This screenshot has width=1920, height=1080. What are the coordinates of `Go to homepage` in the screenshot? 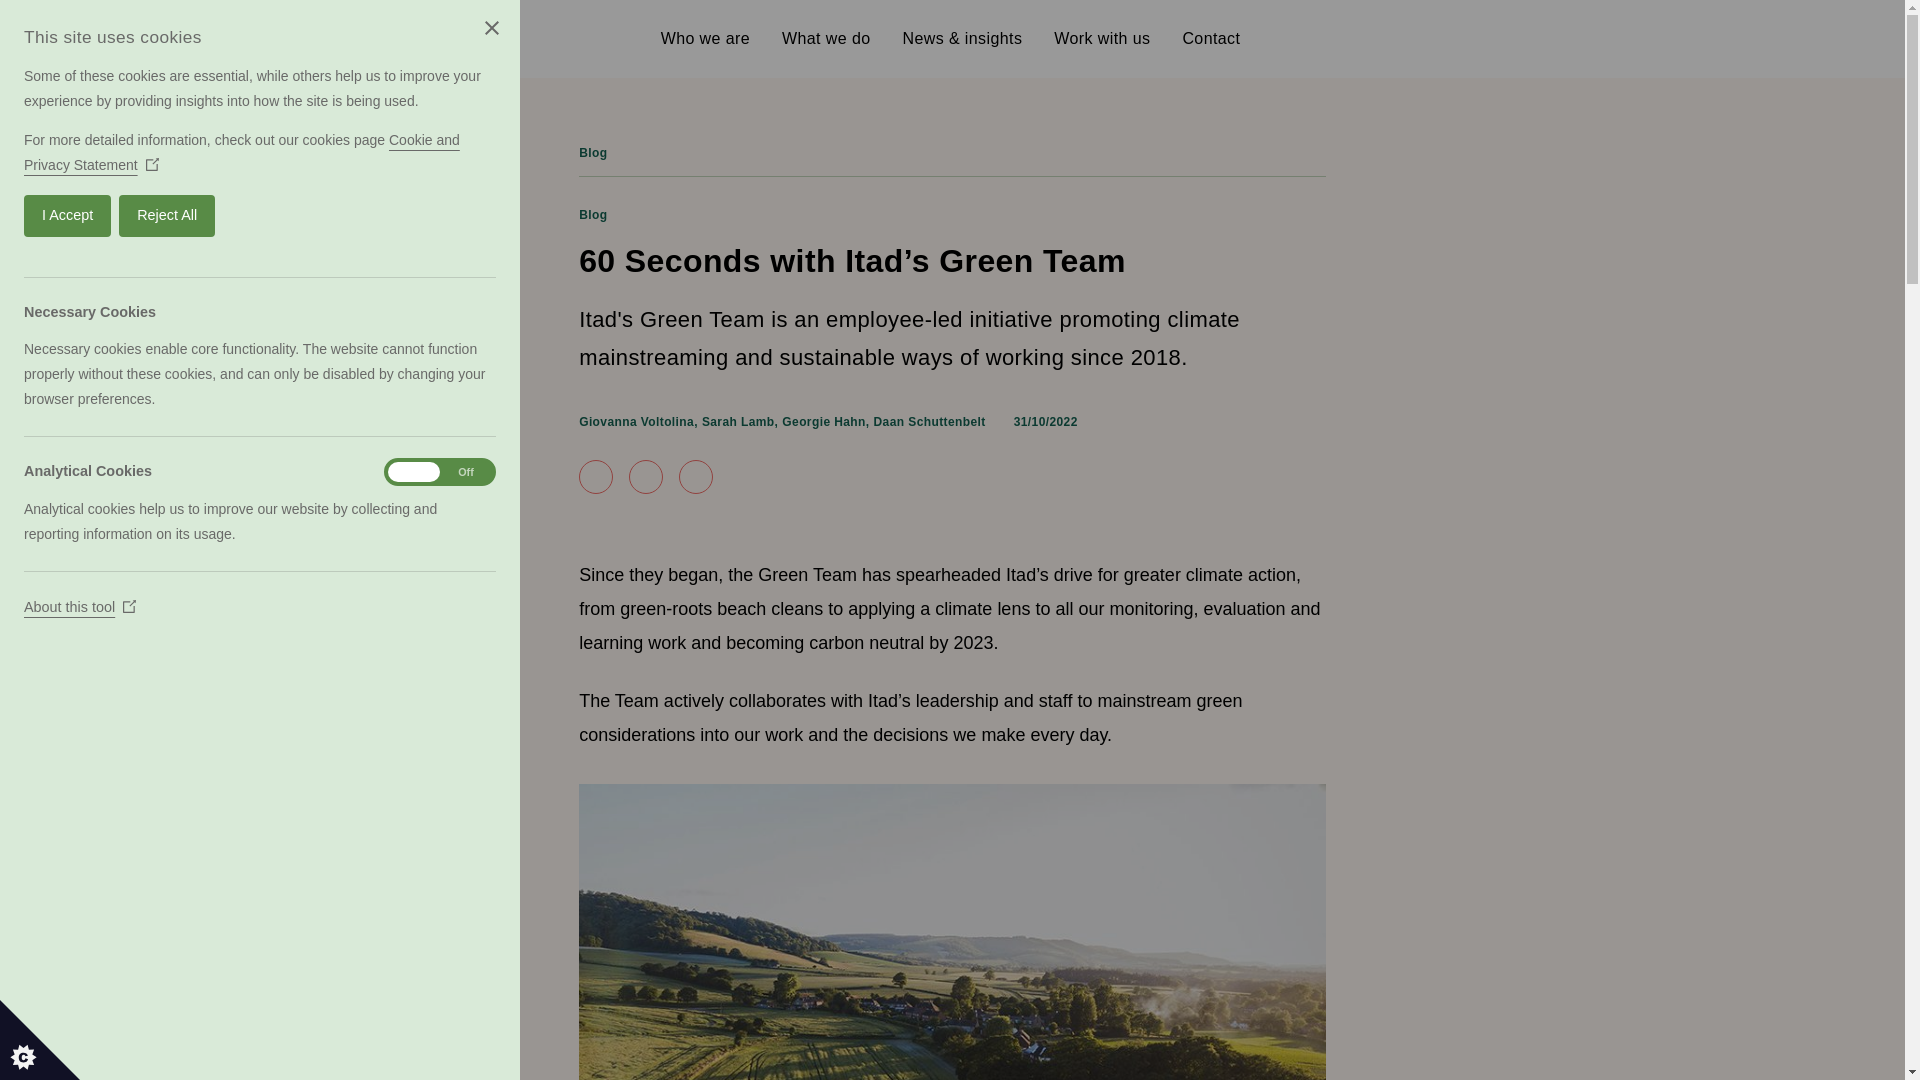 It's located at (436, 38).